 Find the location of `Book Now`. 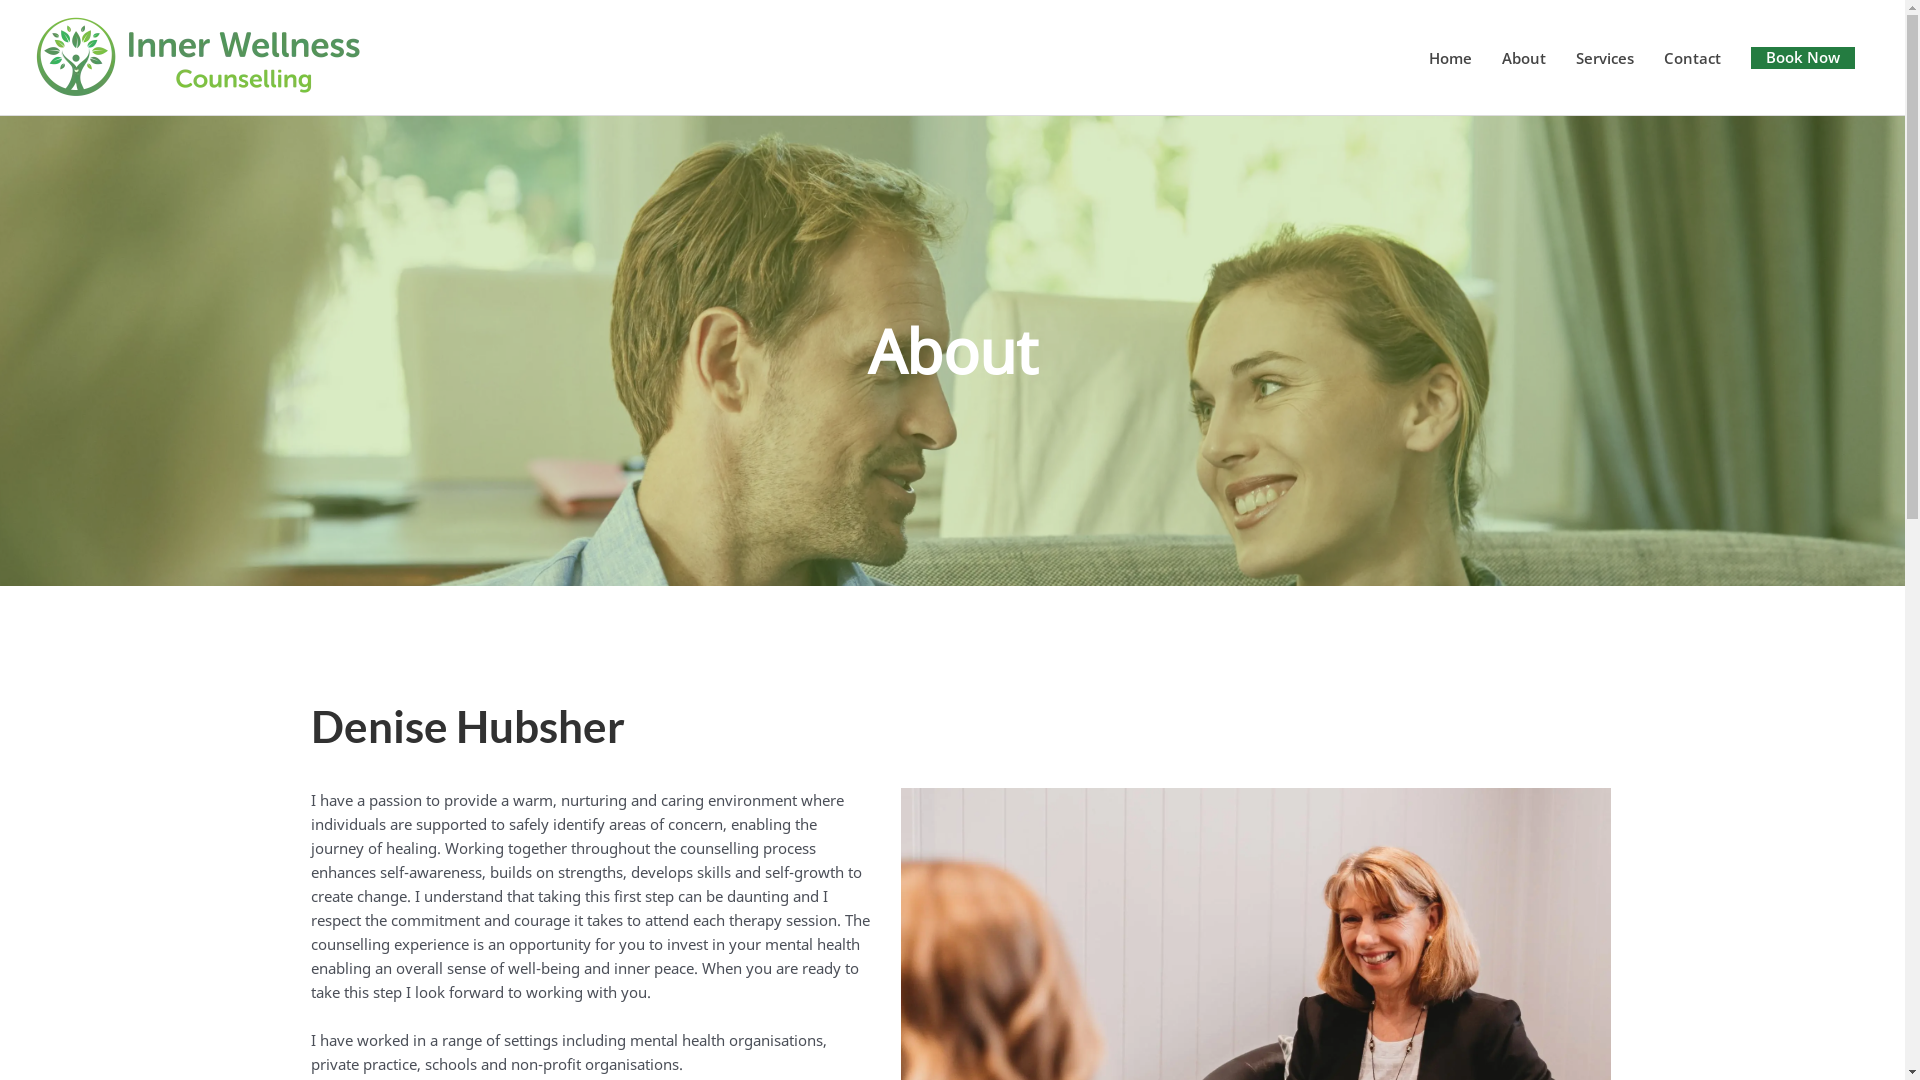

Book Now is located at coordinates (1803, 57).